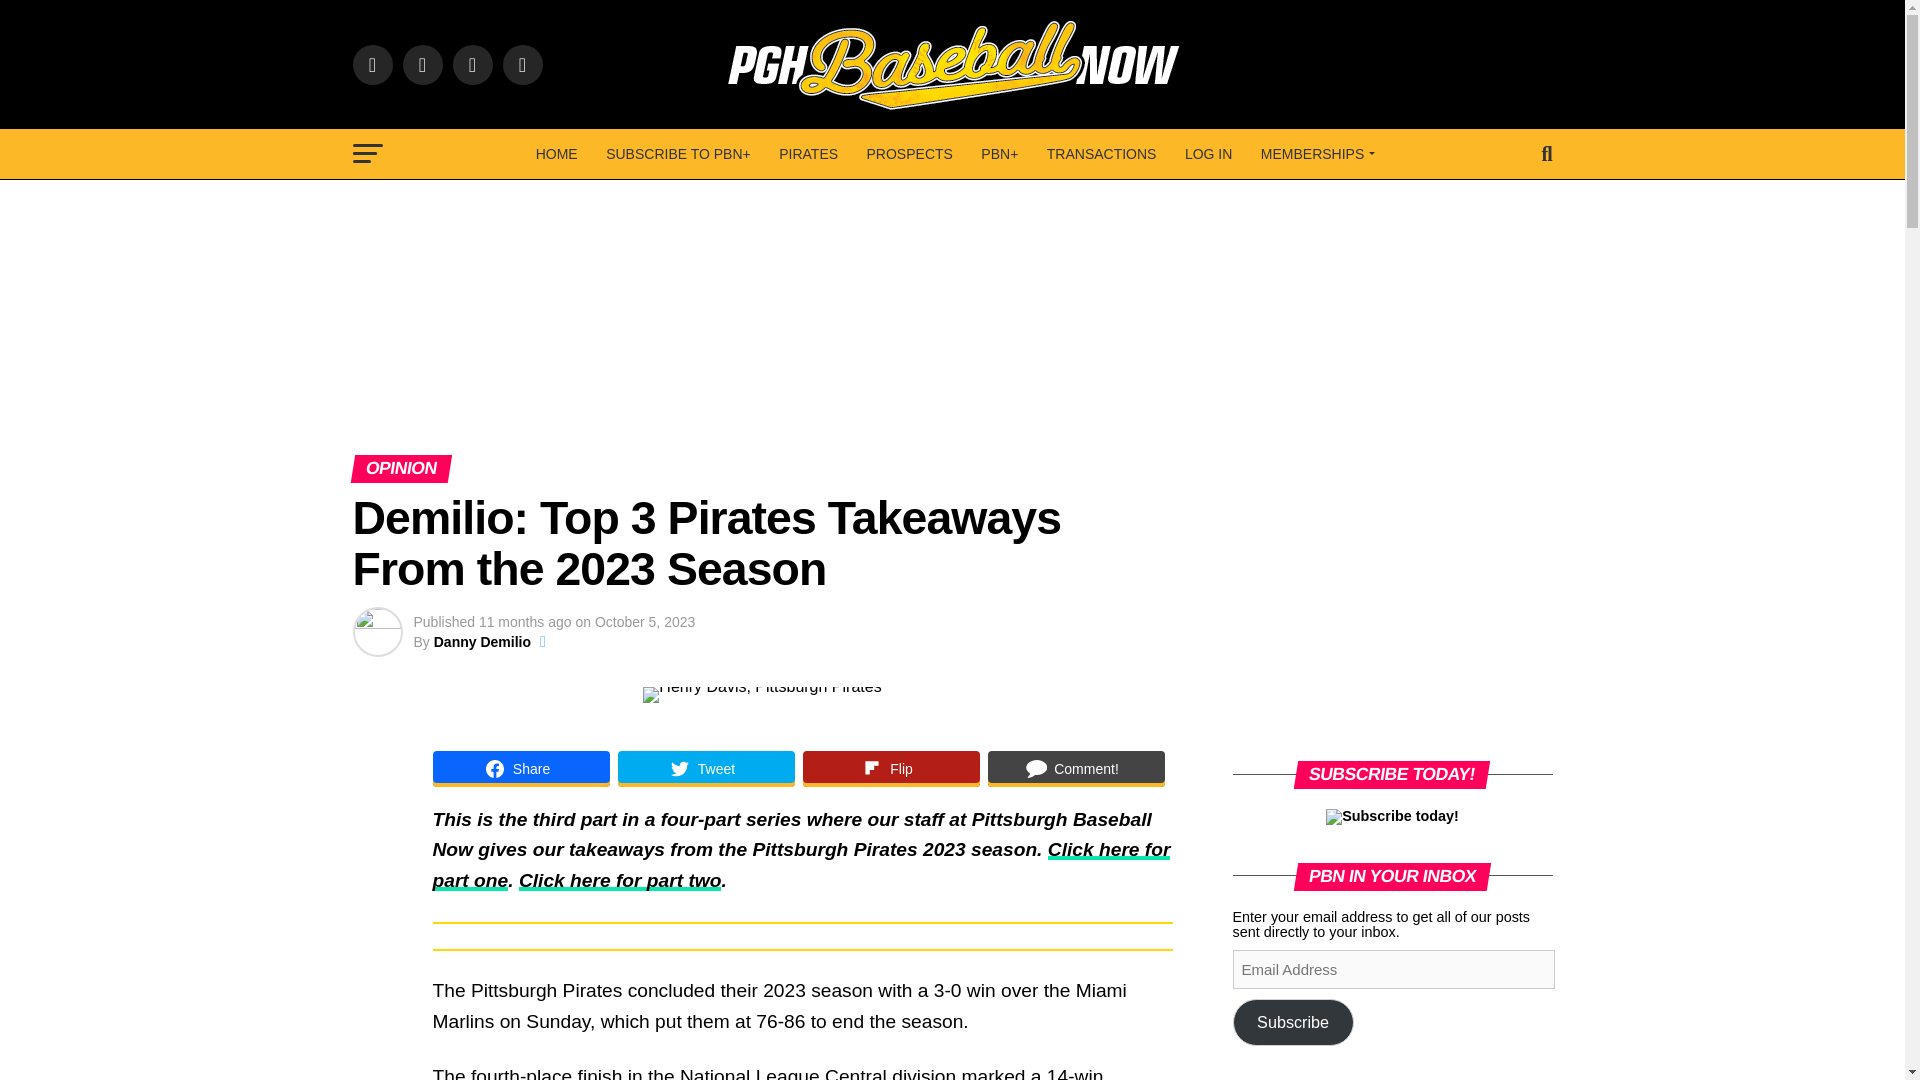  I want to click on Share on Share, so click(520, 768).